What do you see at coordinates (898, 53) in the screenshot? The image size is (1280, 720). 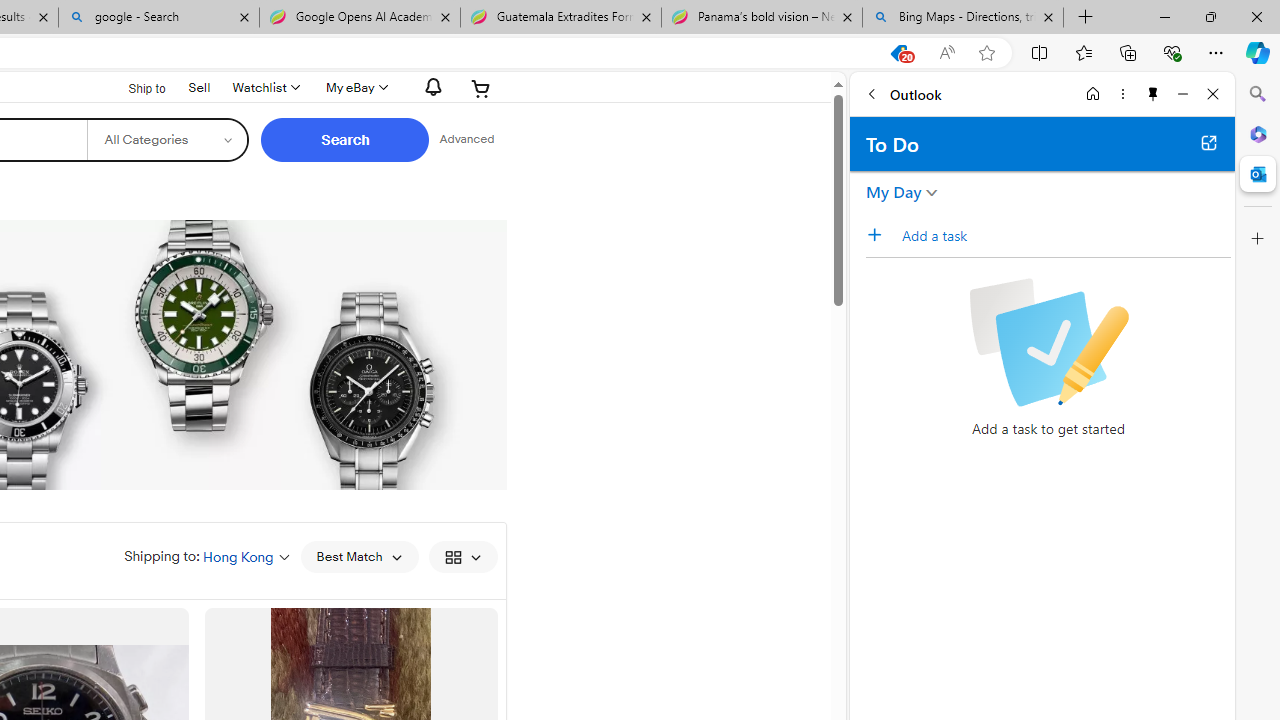 I see `This site has coupons! Shopping in Microsoft Edge, 20` at bounding box center [898, 53].